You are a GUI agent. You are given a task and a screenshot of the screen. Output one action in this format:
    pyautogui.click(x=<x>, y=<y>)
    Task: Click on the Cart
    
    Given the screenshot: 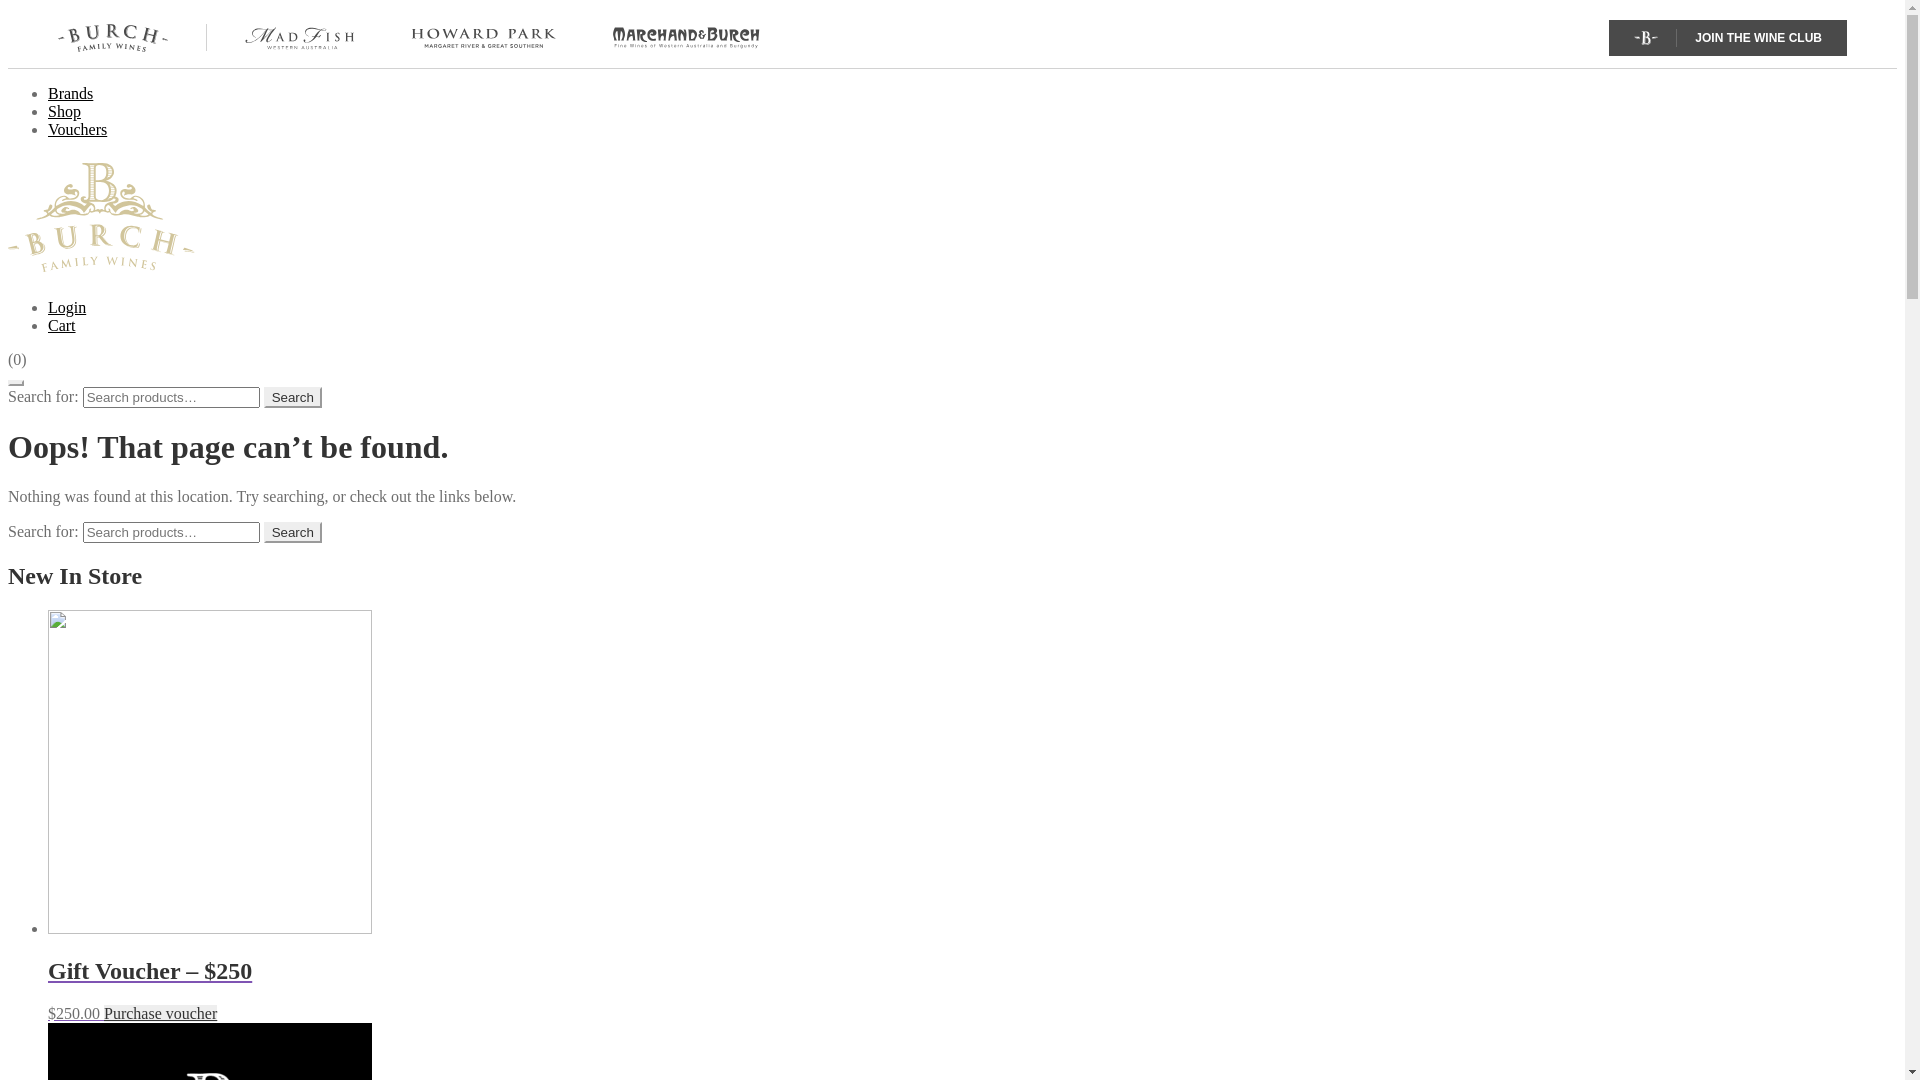 What is the action you would take?
    pyautogui.click(x=62, y=326)
    